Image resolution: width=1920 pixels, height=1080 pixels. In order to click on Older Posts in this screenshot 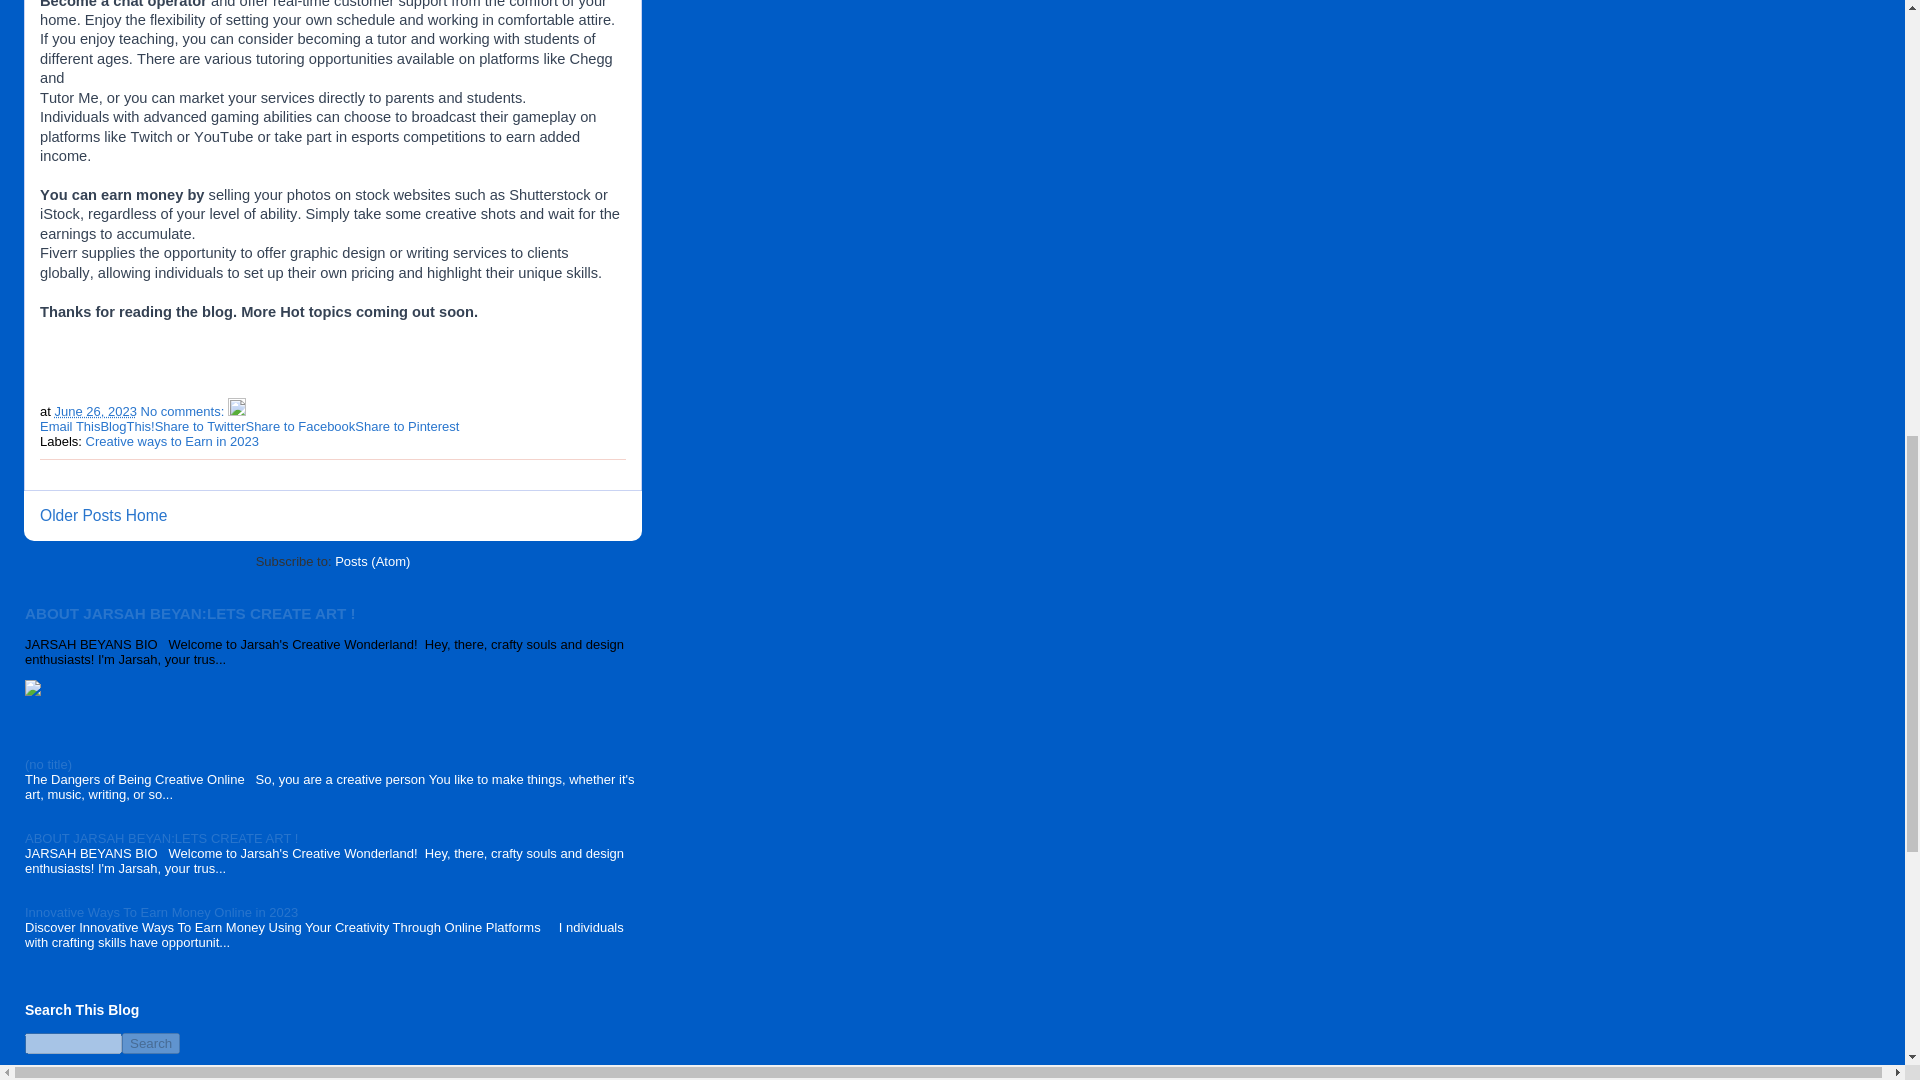, I will do `click(80, 514)`.